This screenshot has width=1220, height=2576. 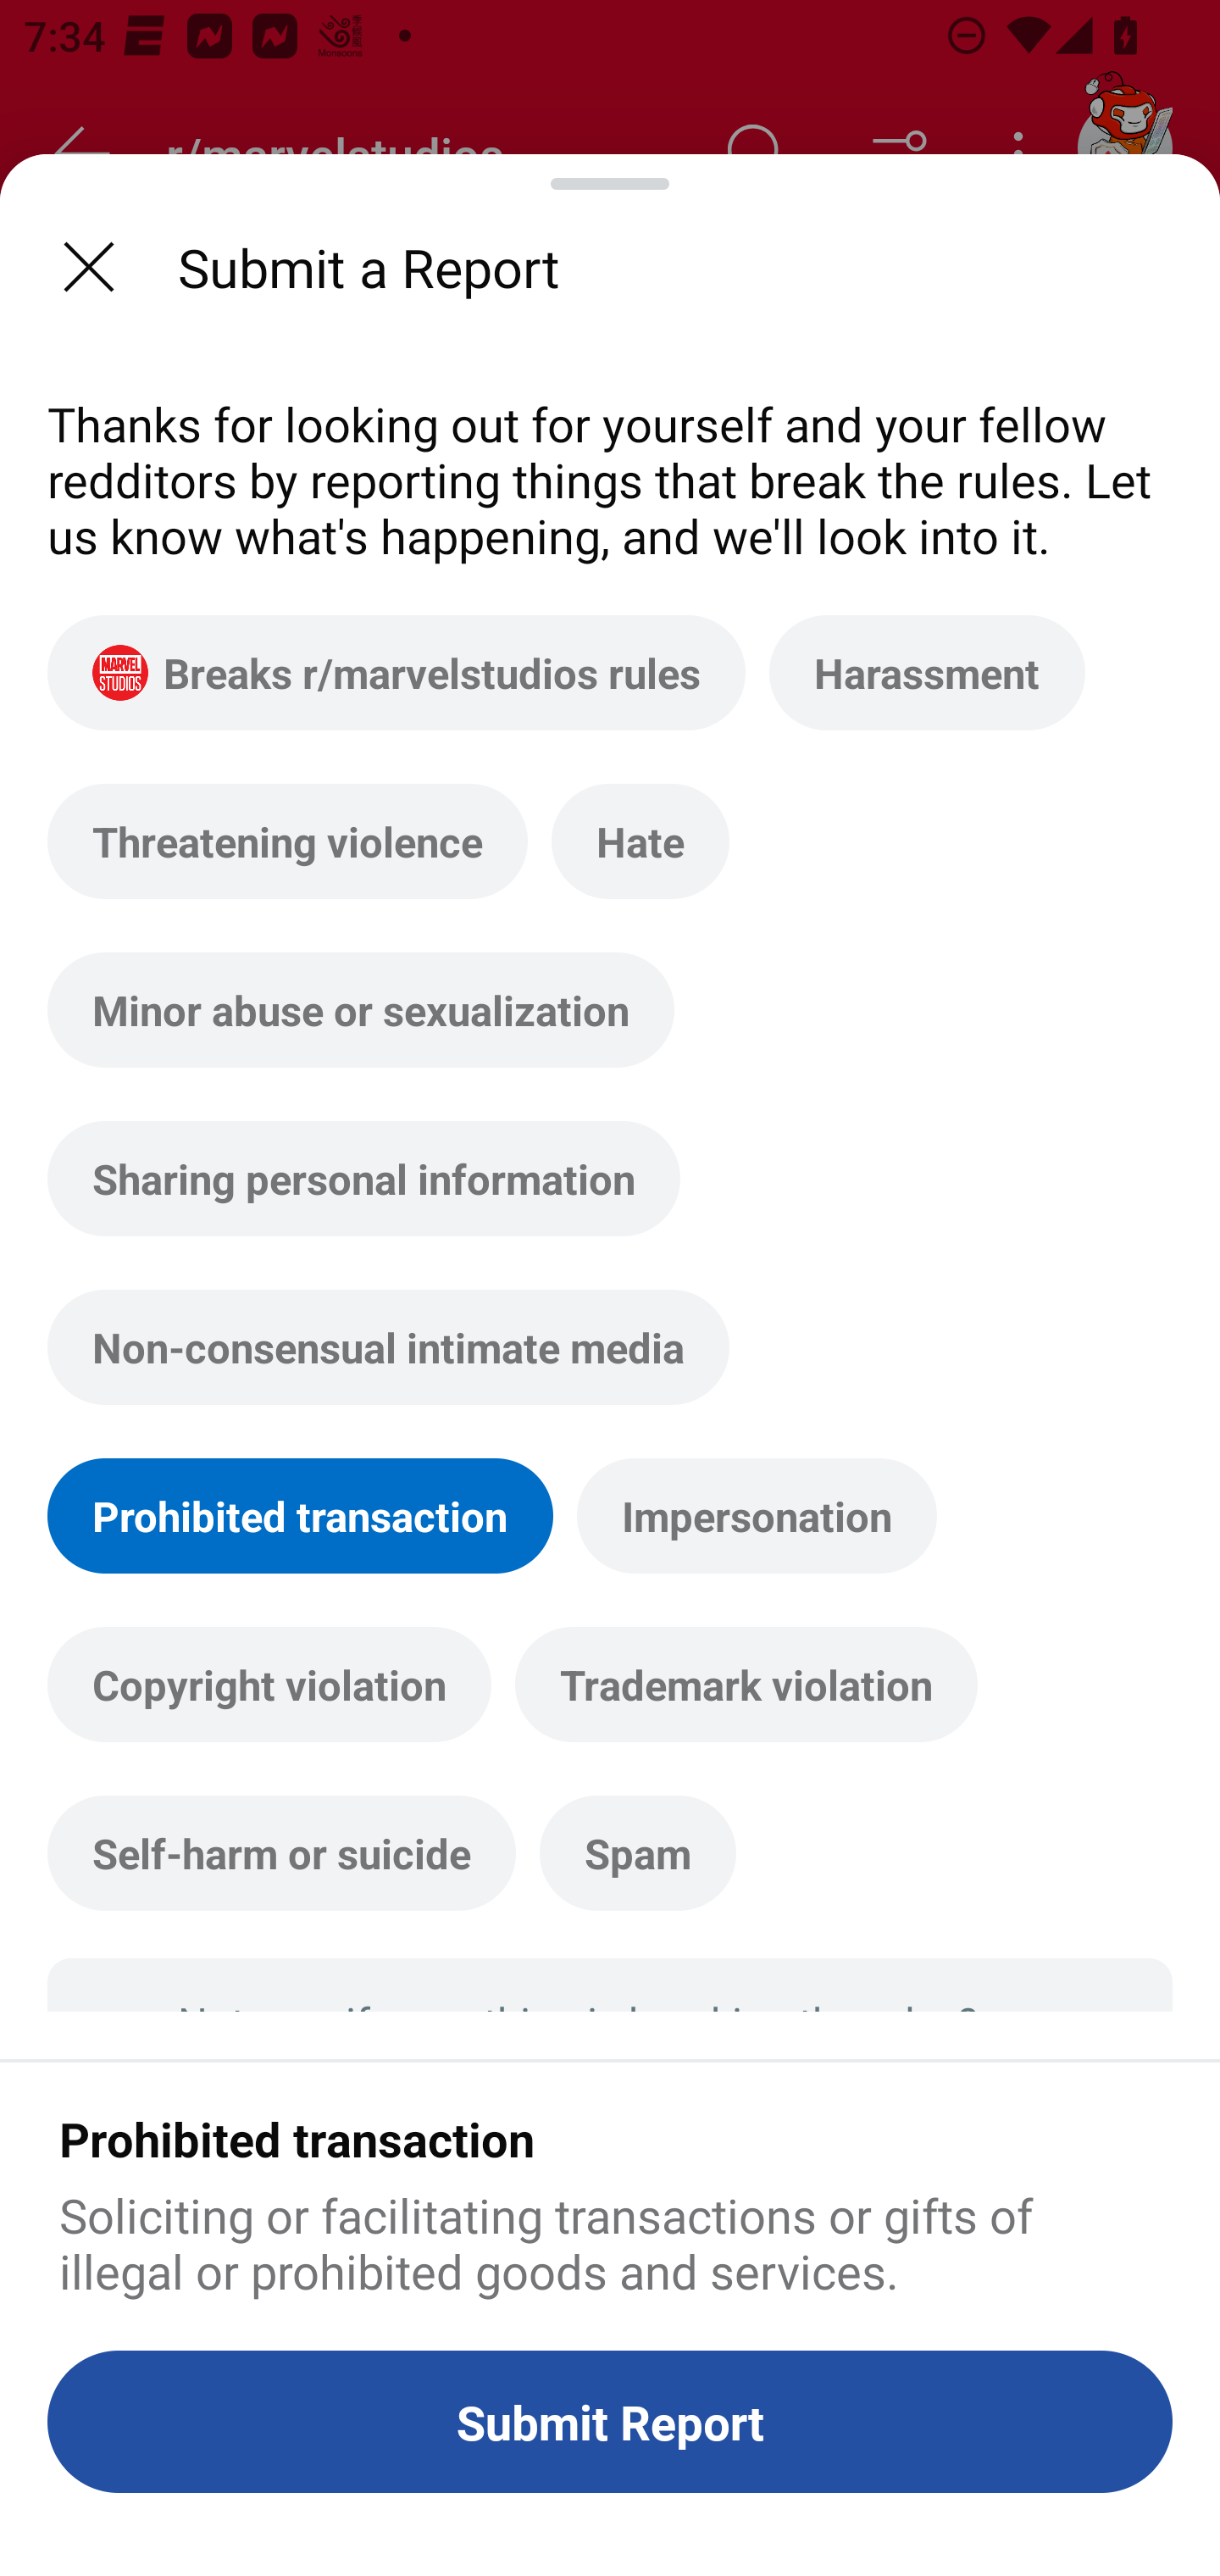 I want to click on Impersonation, so click(x=757, y=1515).